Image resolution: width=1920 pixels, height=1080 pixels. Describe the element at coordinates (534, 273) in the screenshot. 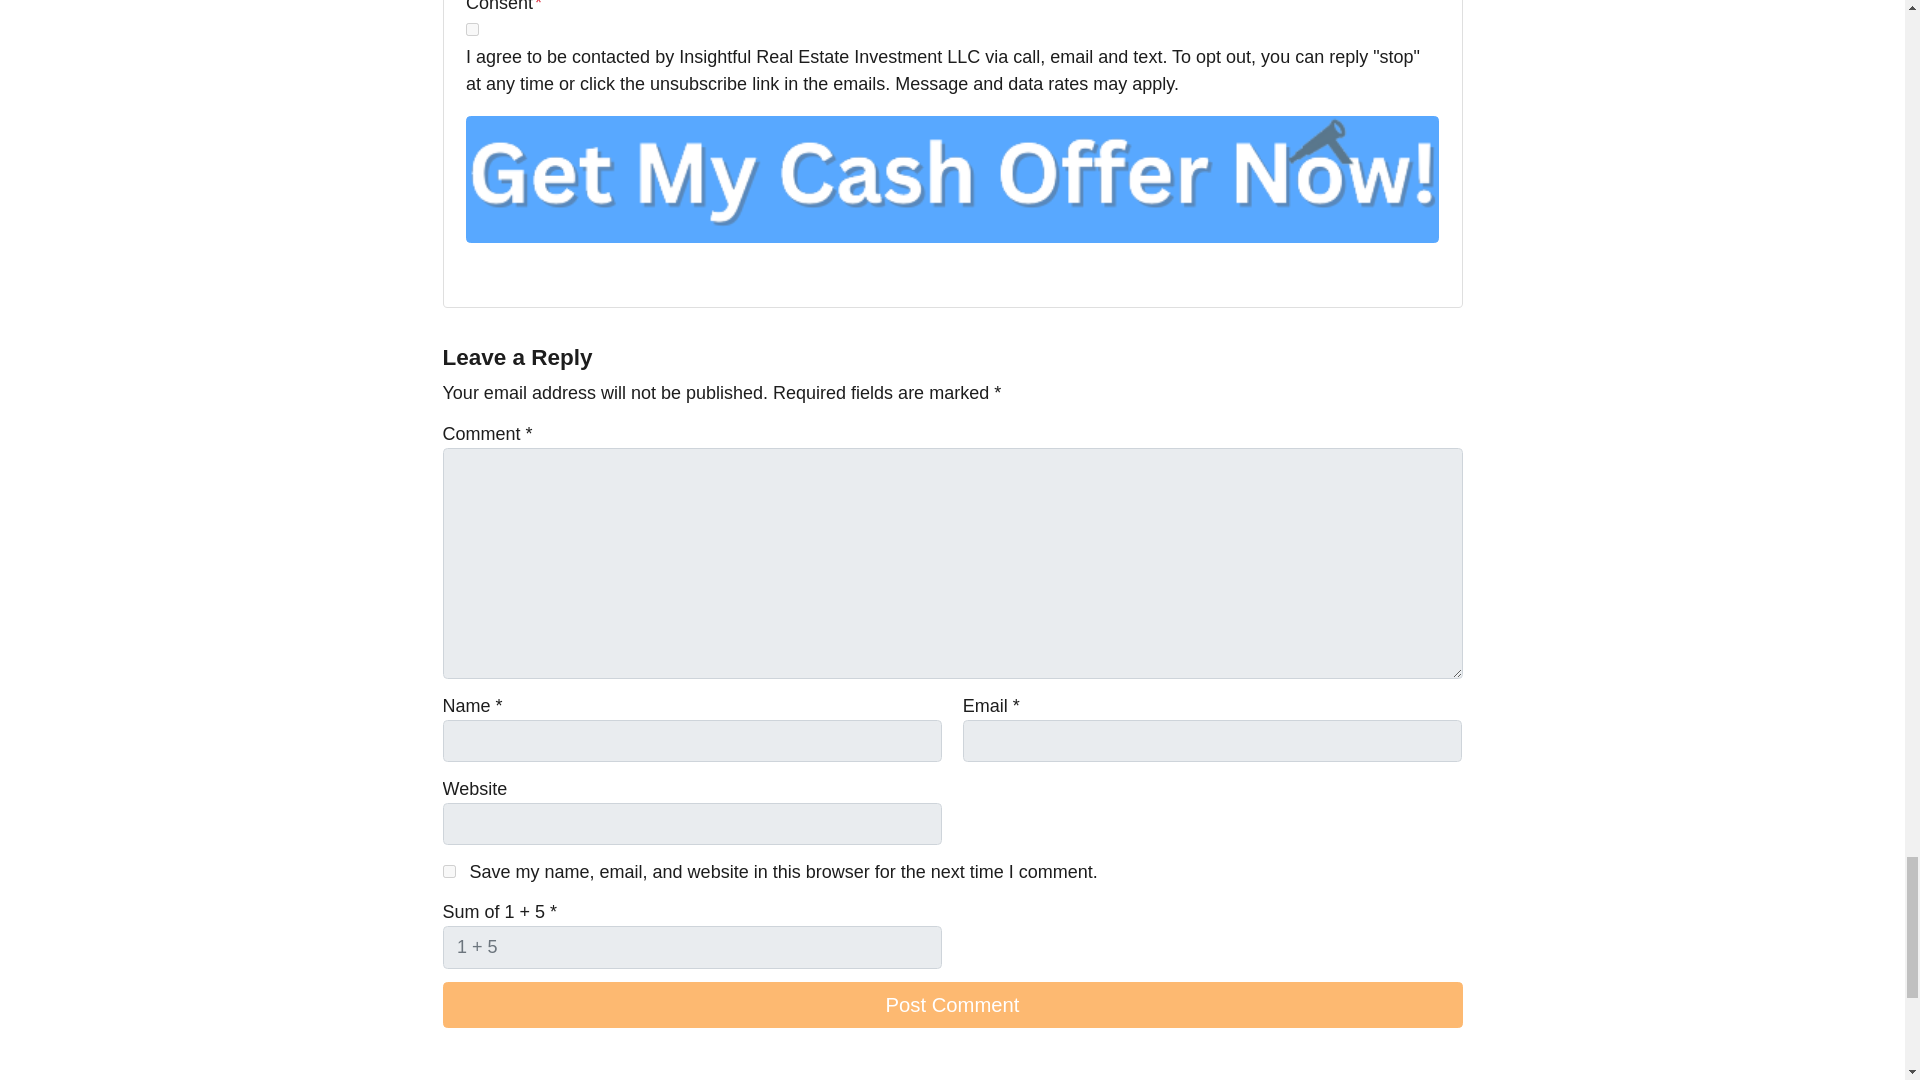

I see `YouTube` at that location.